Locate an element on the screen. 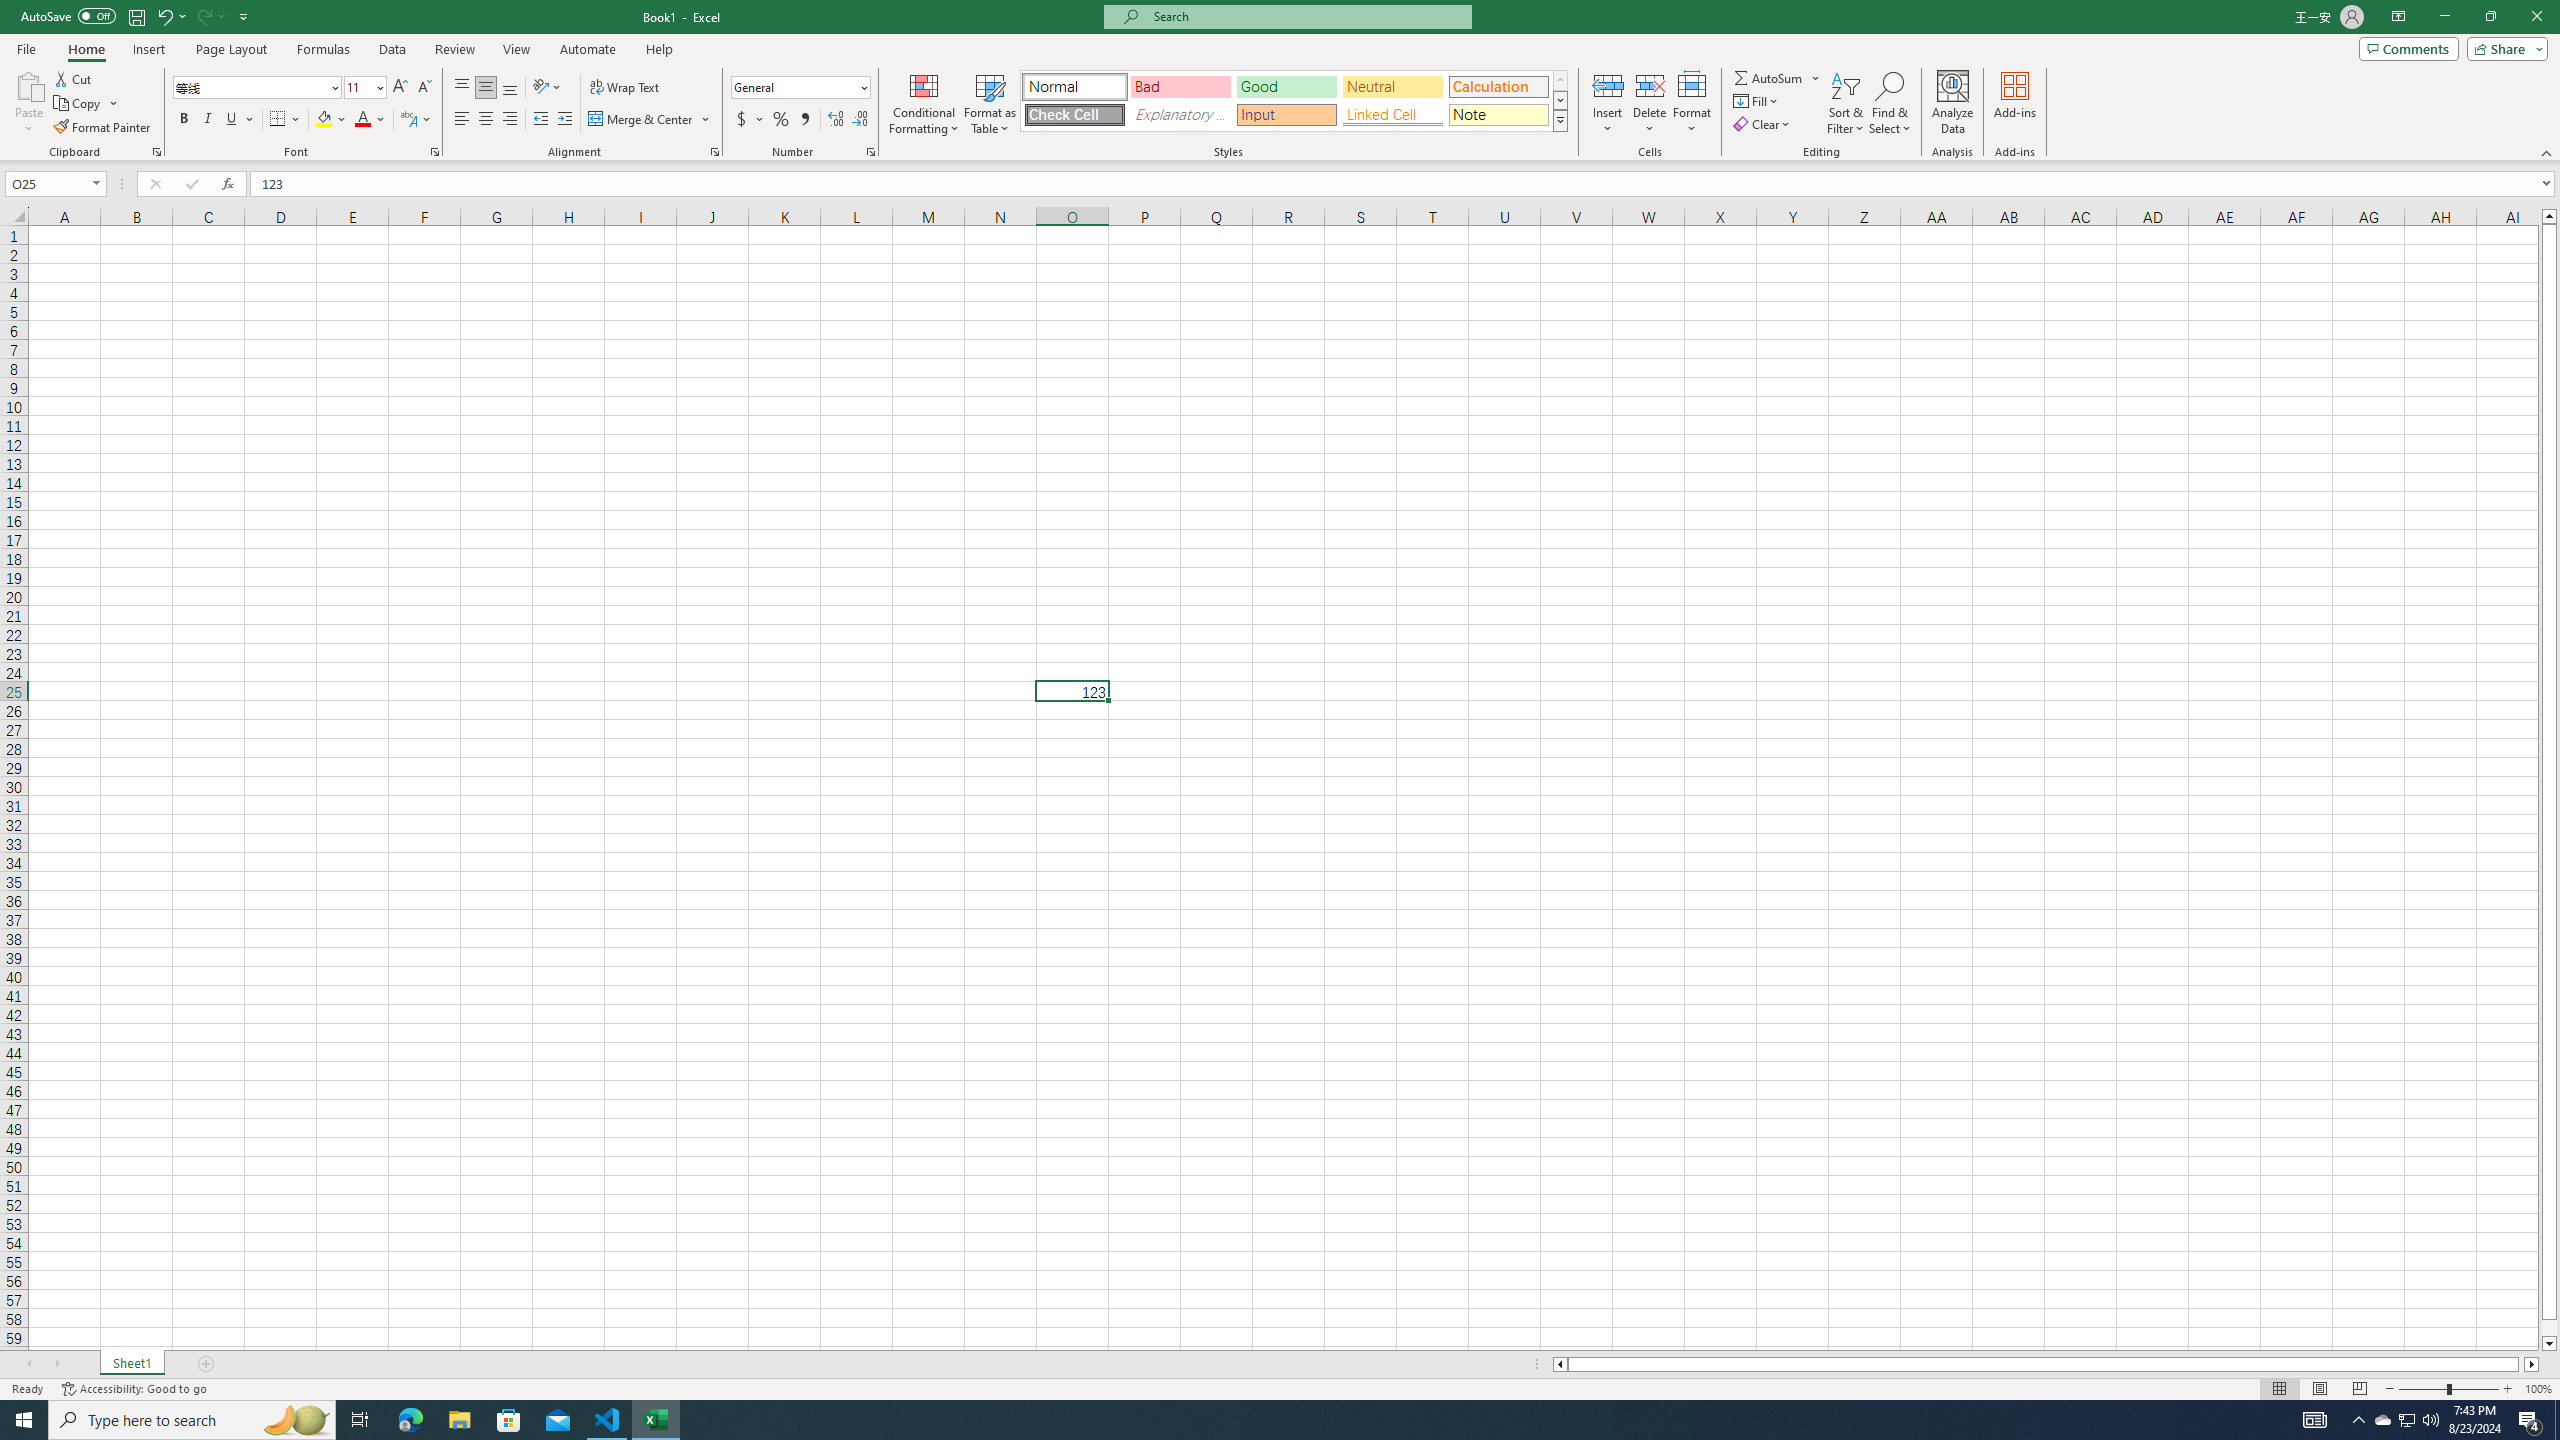 The height and width of the screenshot is (1440, 2560). Input is located at coordinates (1286, 114).